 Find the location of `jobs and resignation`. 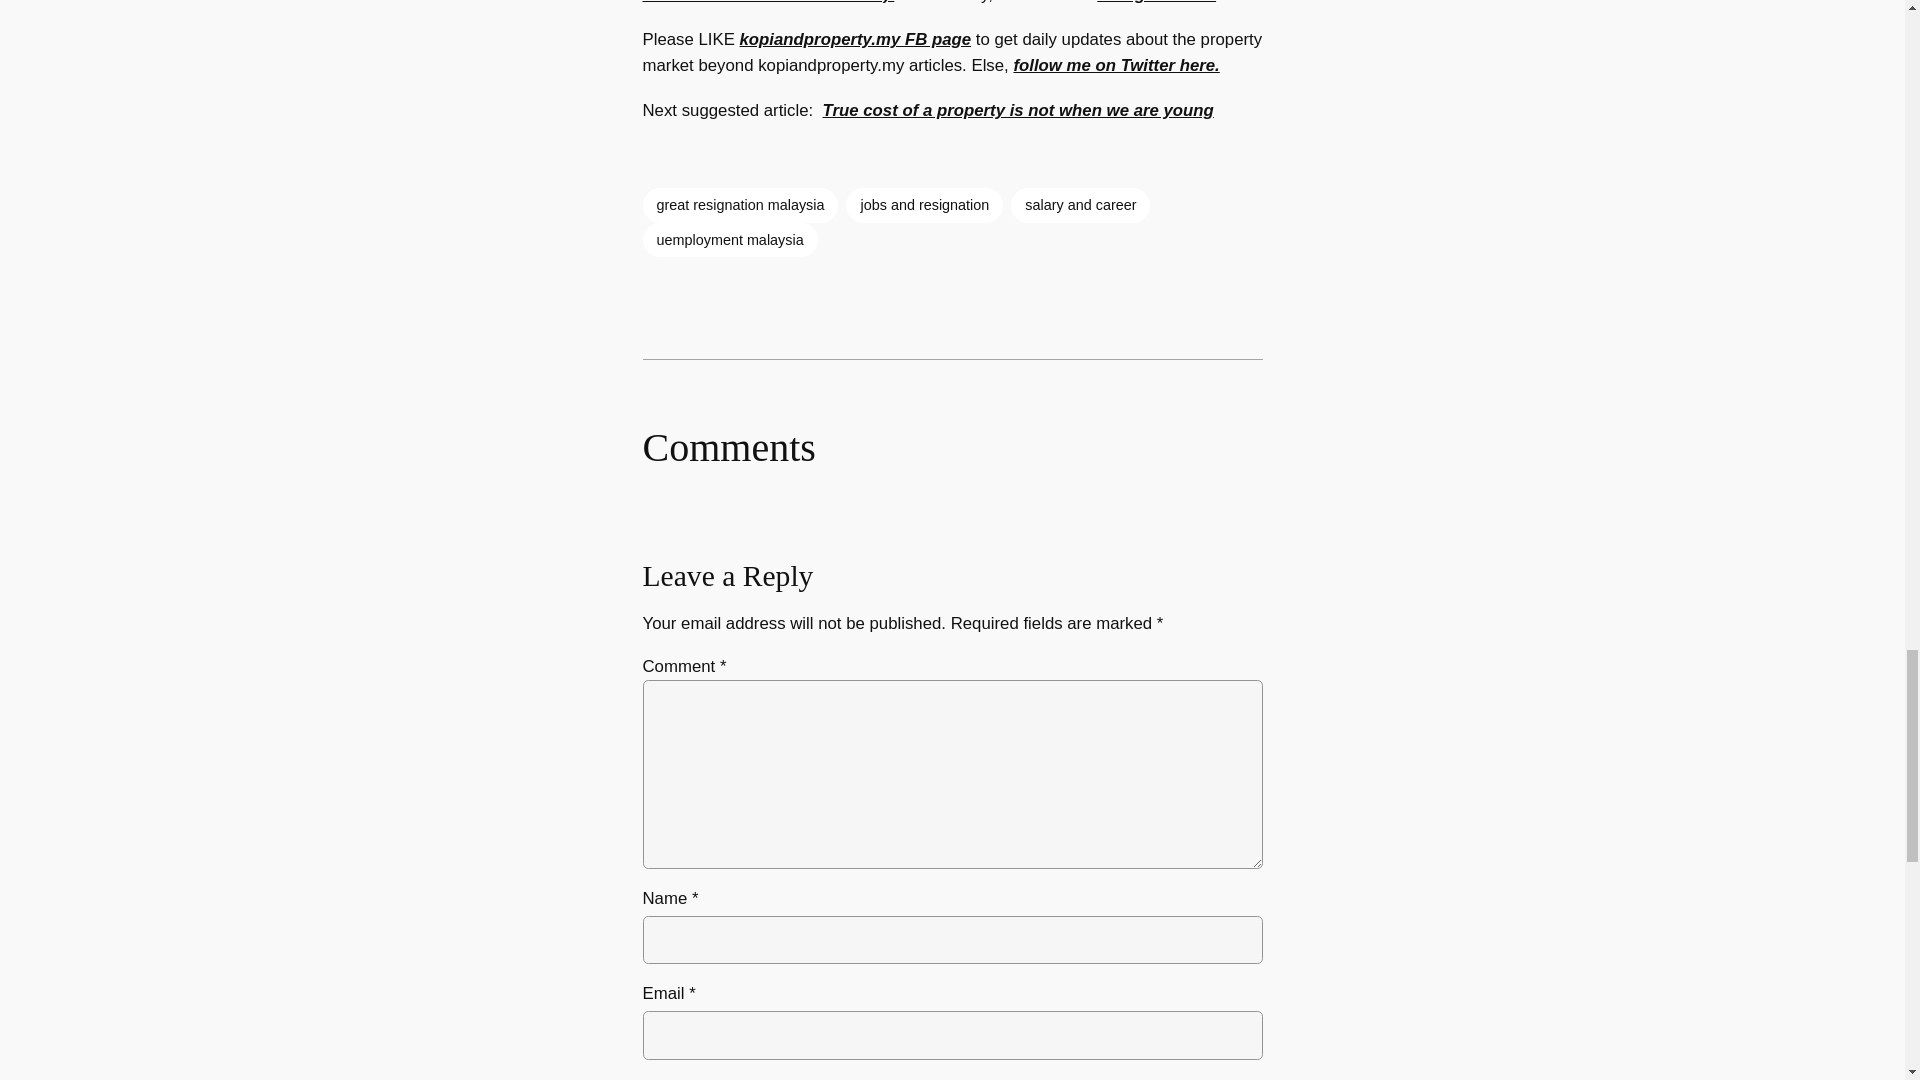

jobs and resignation is located at coordinates (924, 204).